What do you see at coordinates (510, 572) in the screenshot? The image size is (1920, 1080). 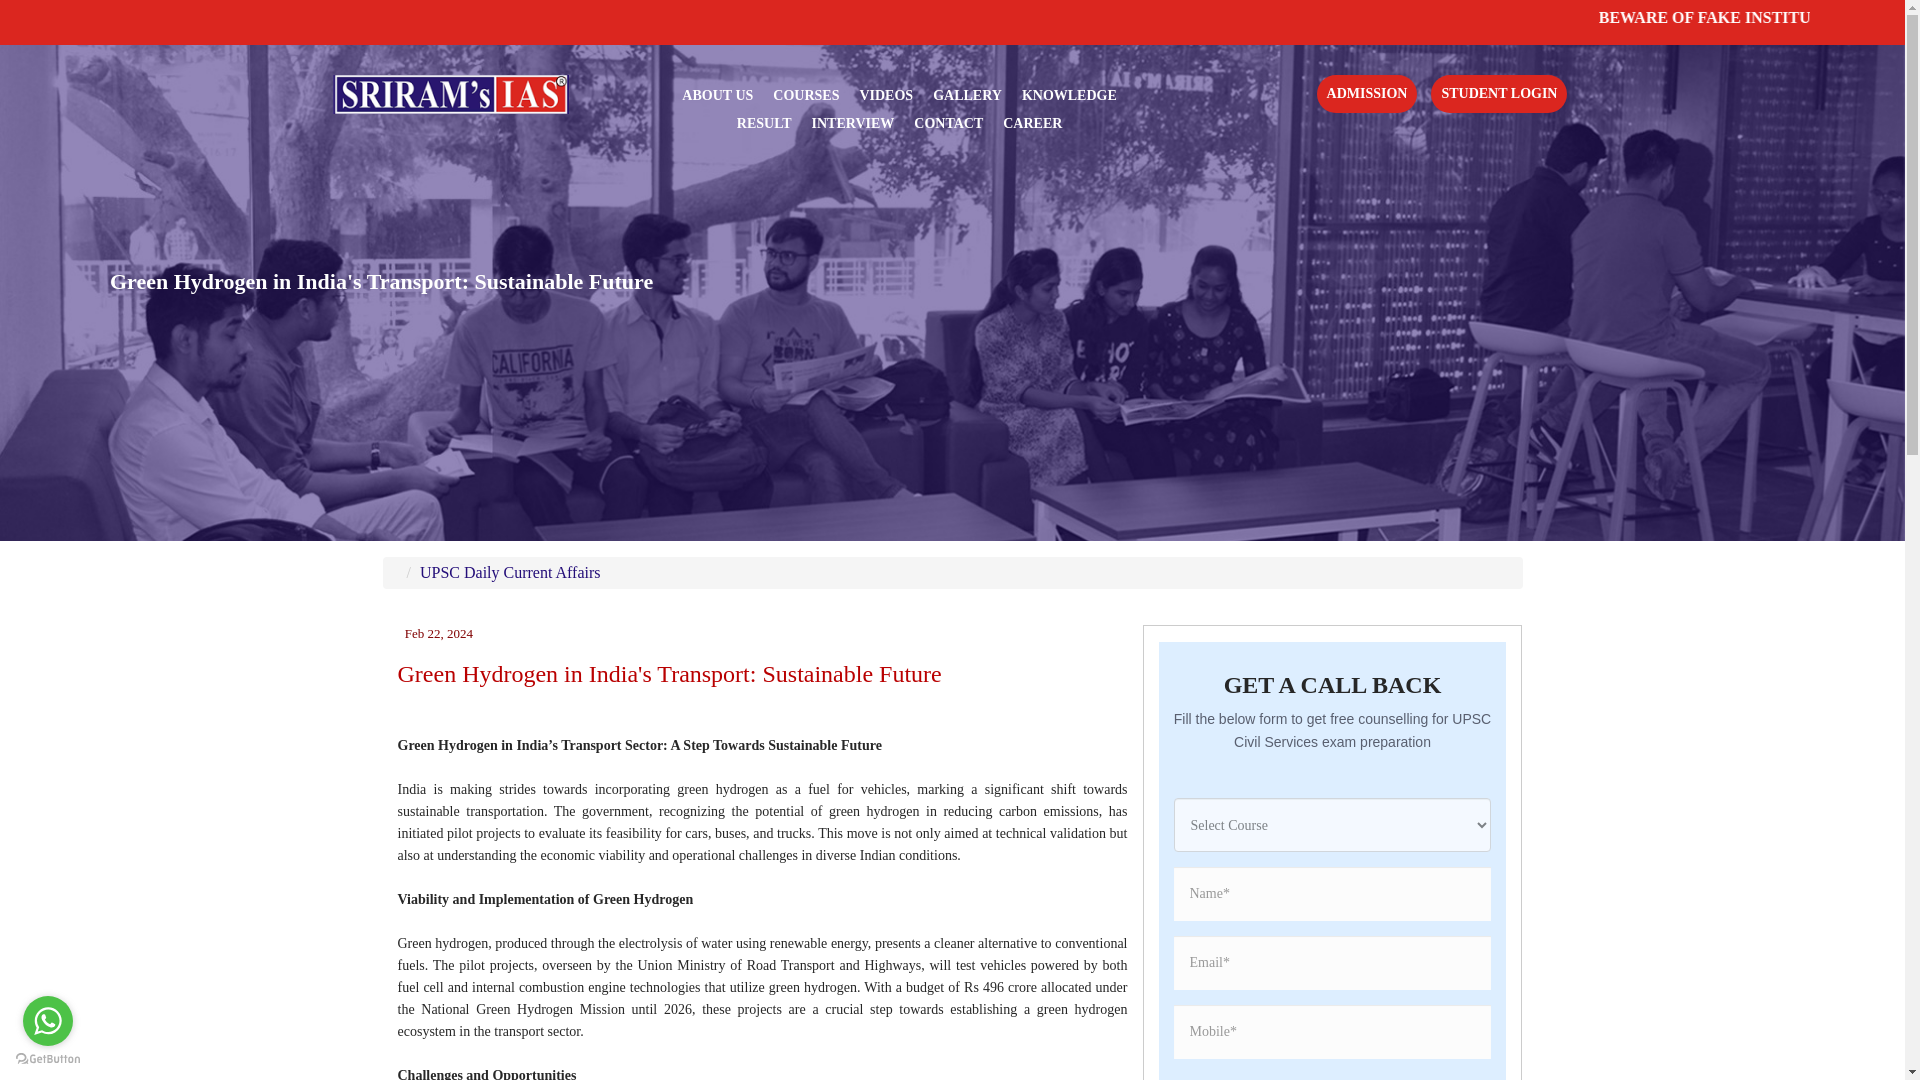 I see `UPSC Daily Current Affairs` at bounding box center [510, 572].